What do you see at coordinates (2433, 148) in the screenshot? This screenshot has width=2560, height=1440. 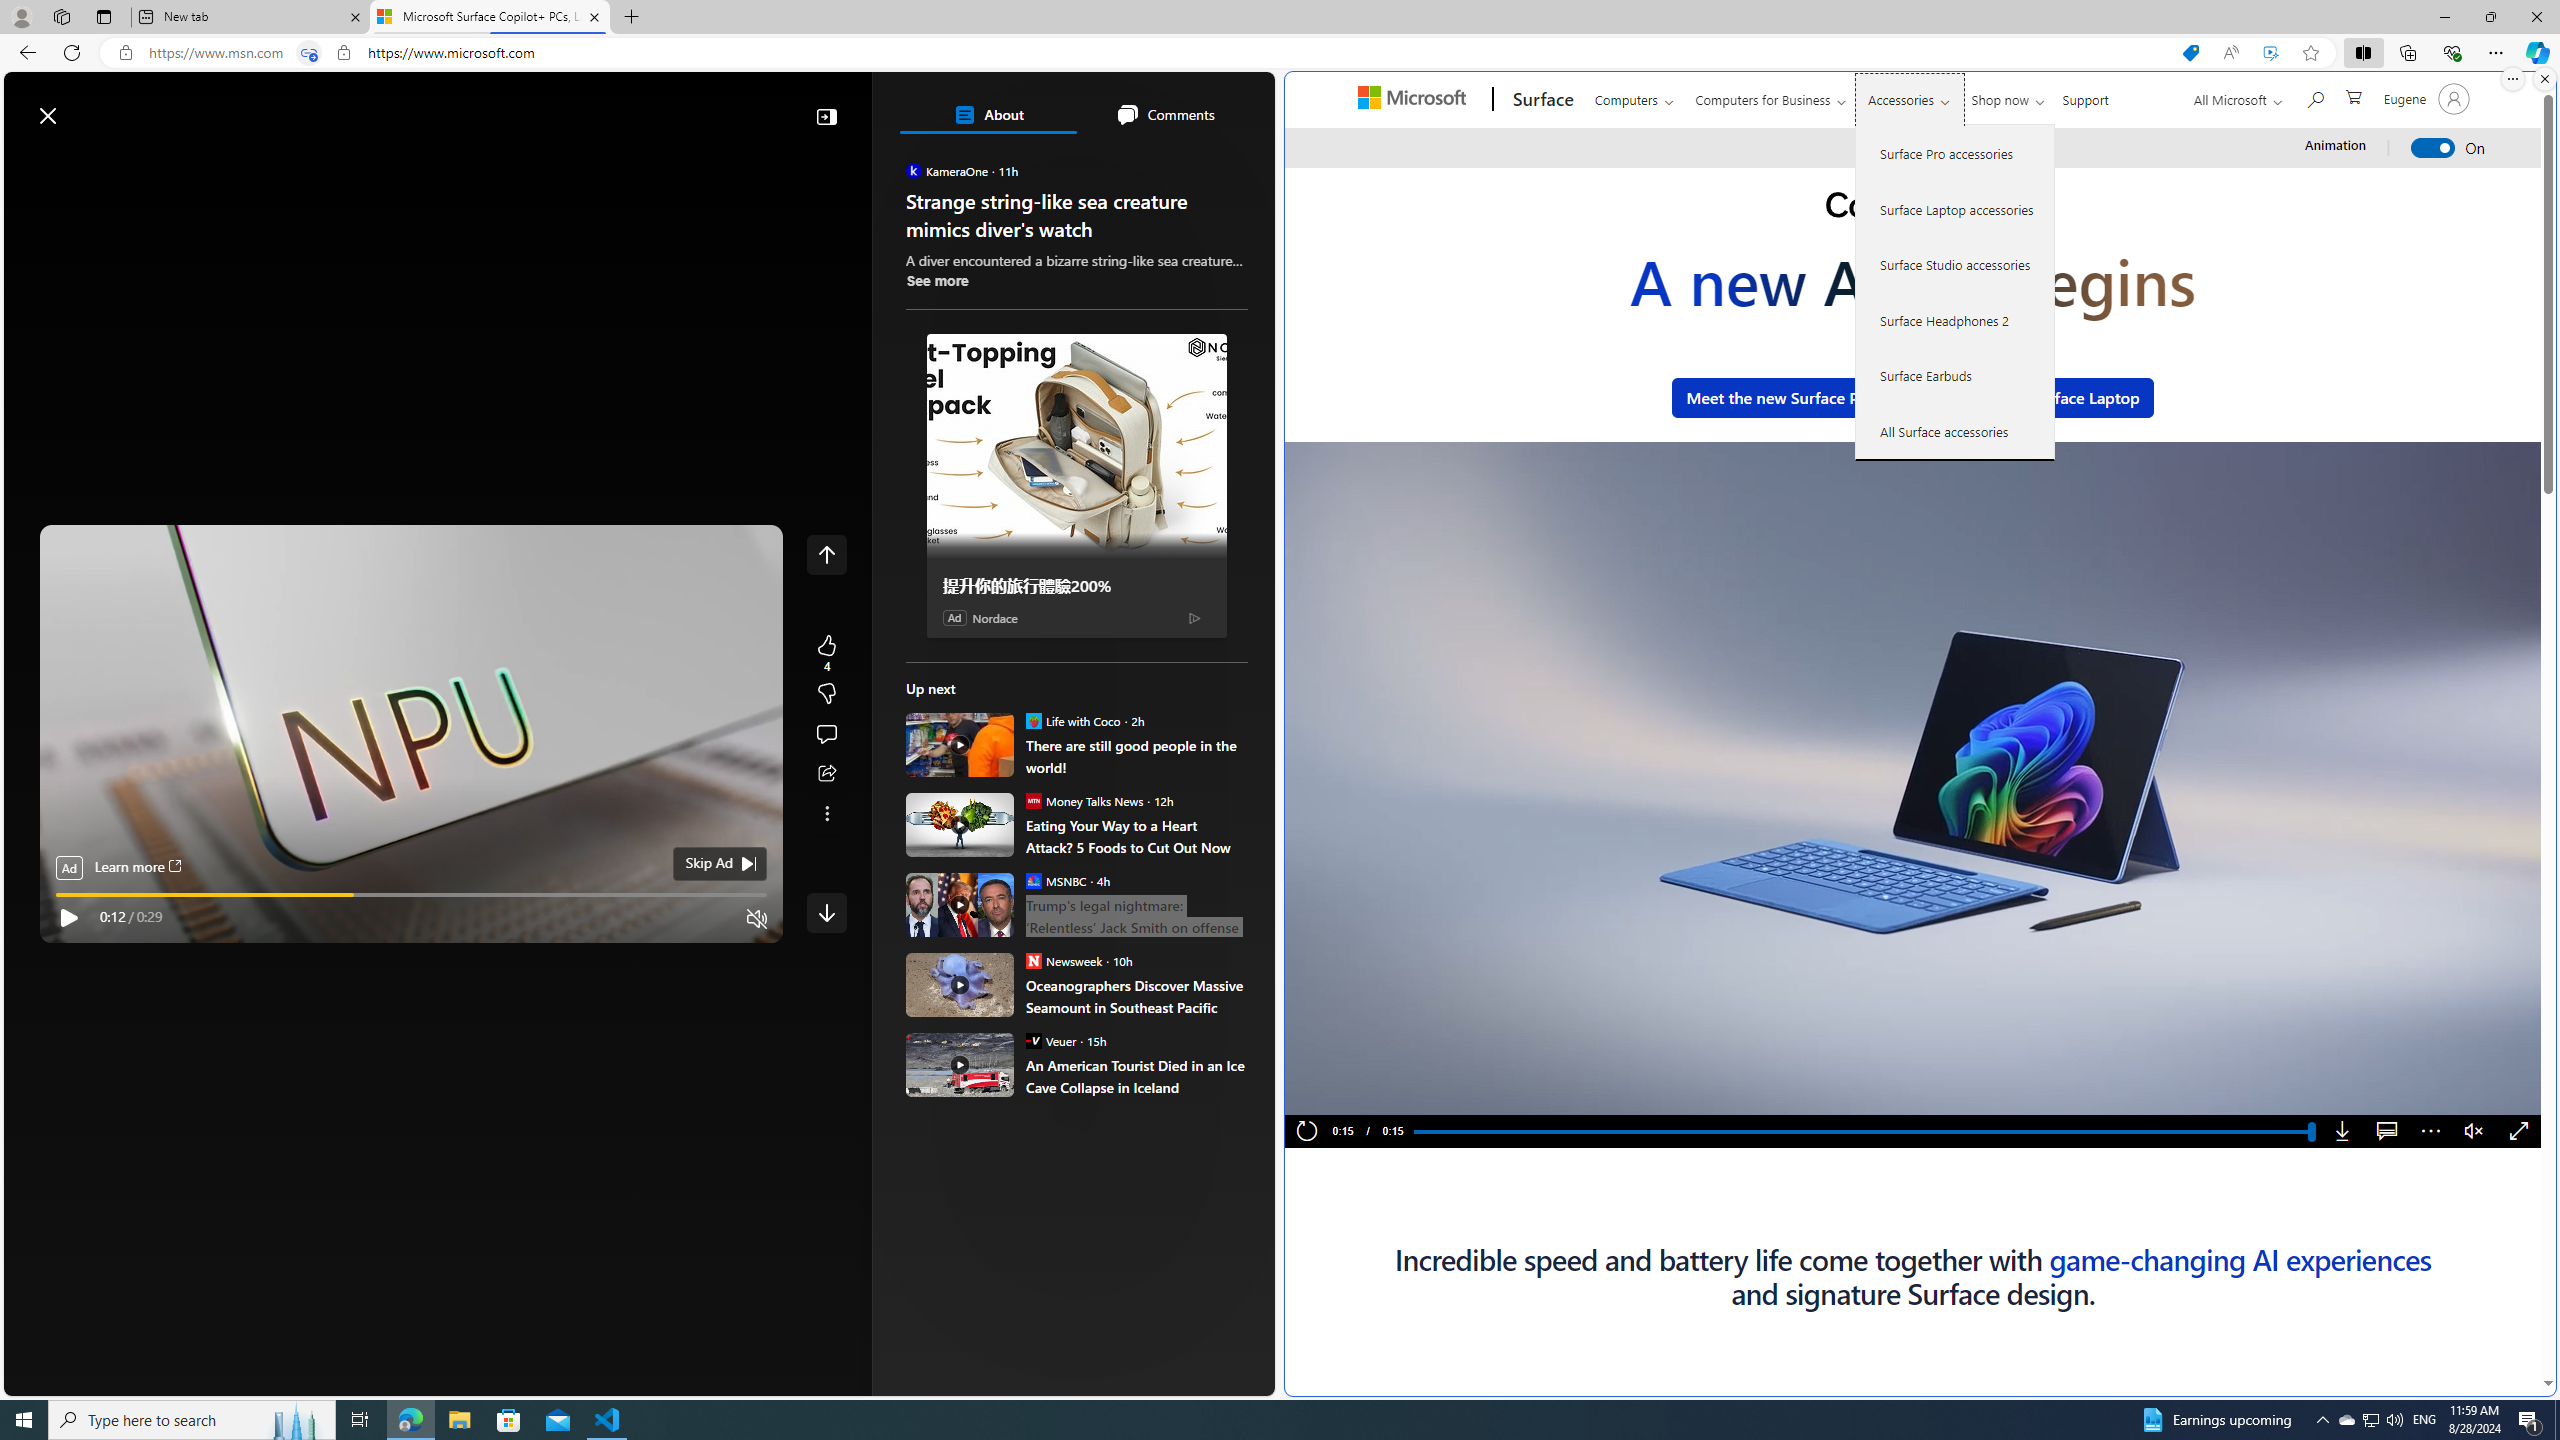 I see `Animation On` at bounding box center [2433, 148].